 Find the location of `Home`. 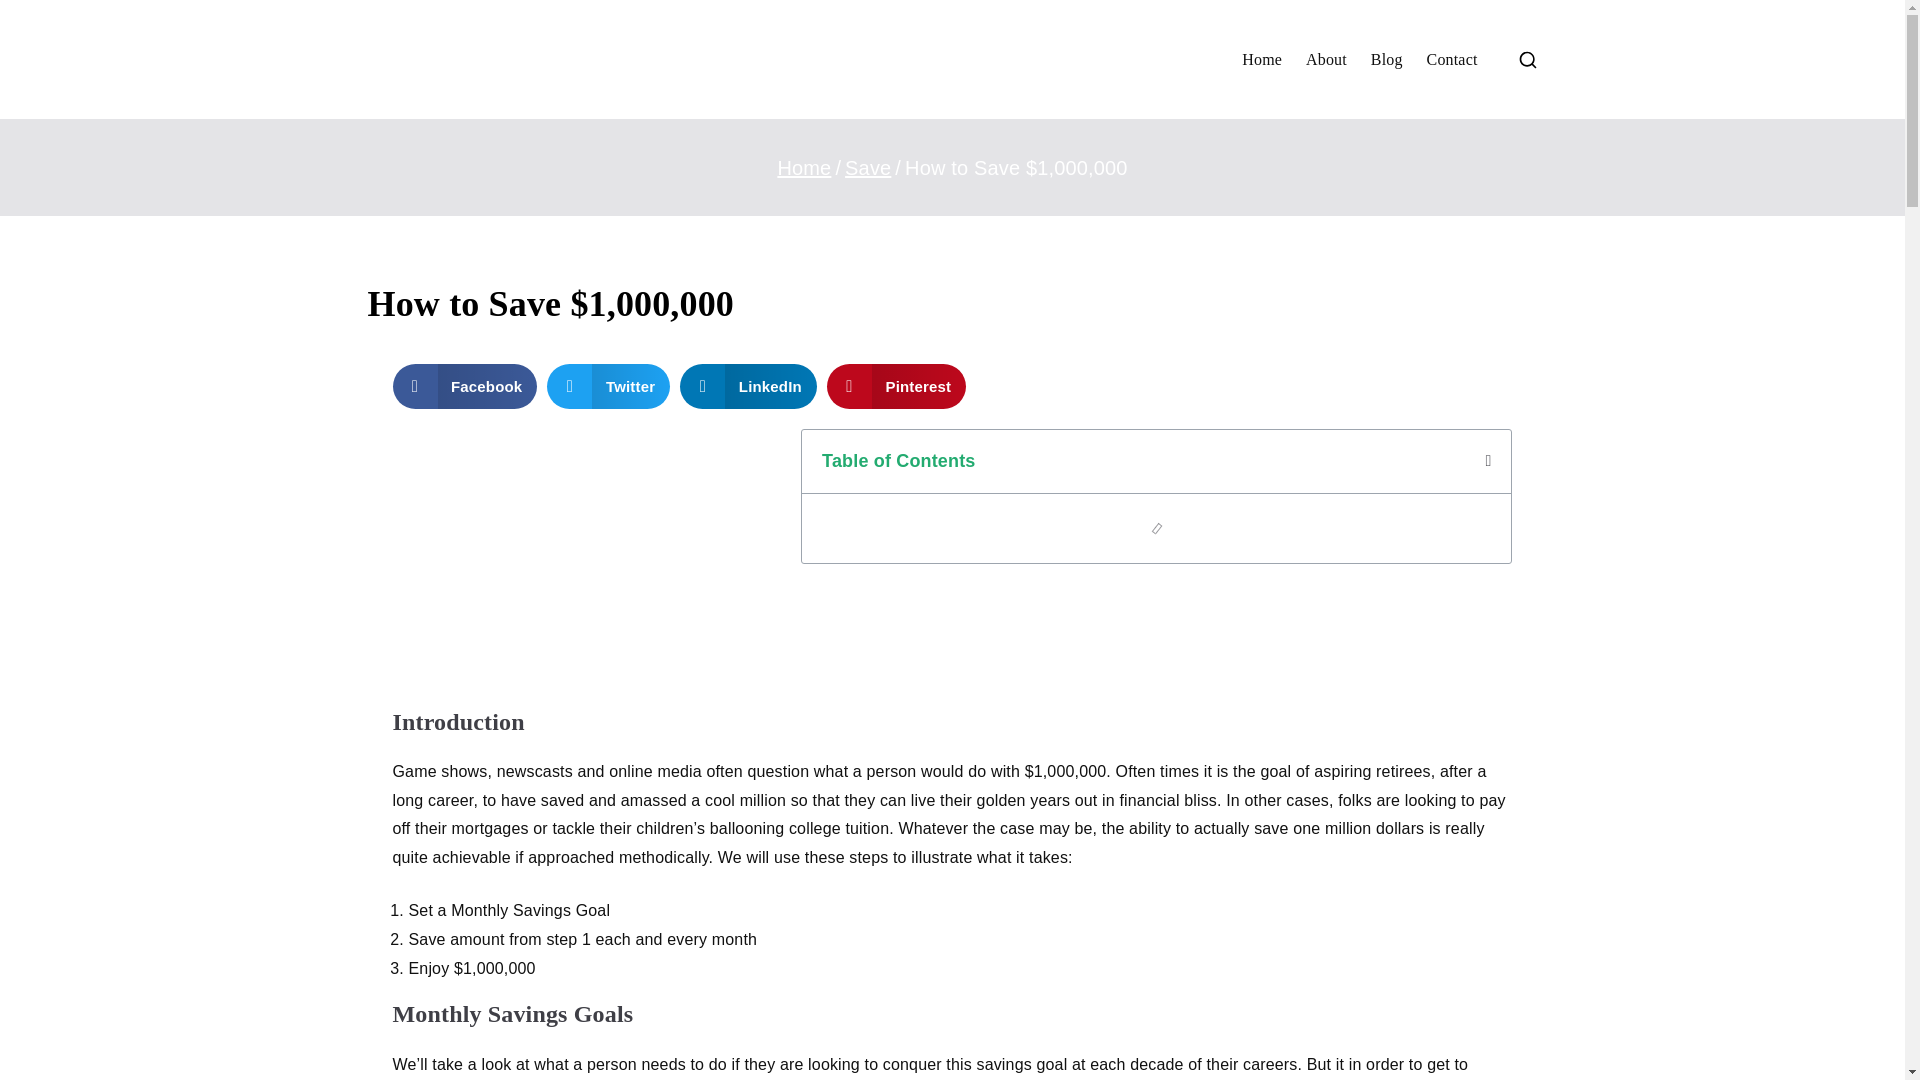

Home is located at coordinates (804, 168).